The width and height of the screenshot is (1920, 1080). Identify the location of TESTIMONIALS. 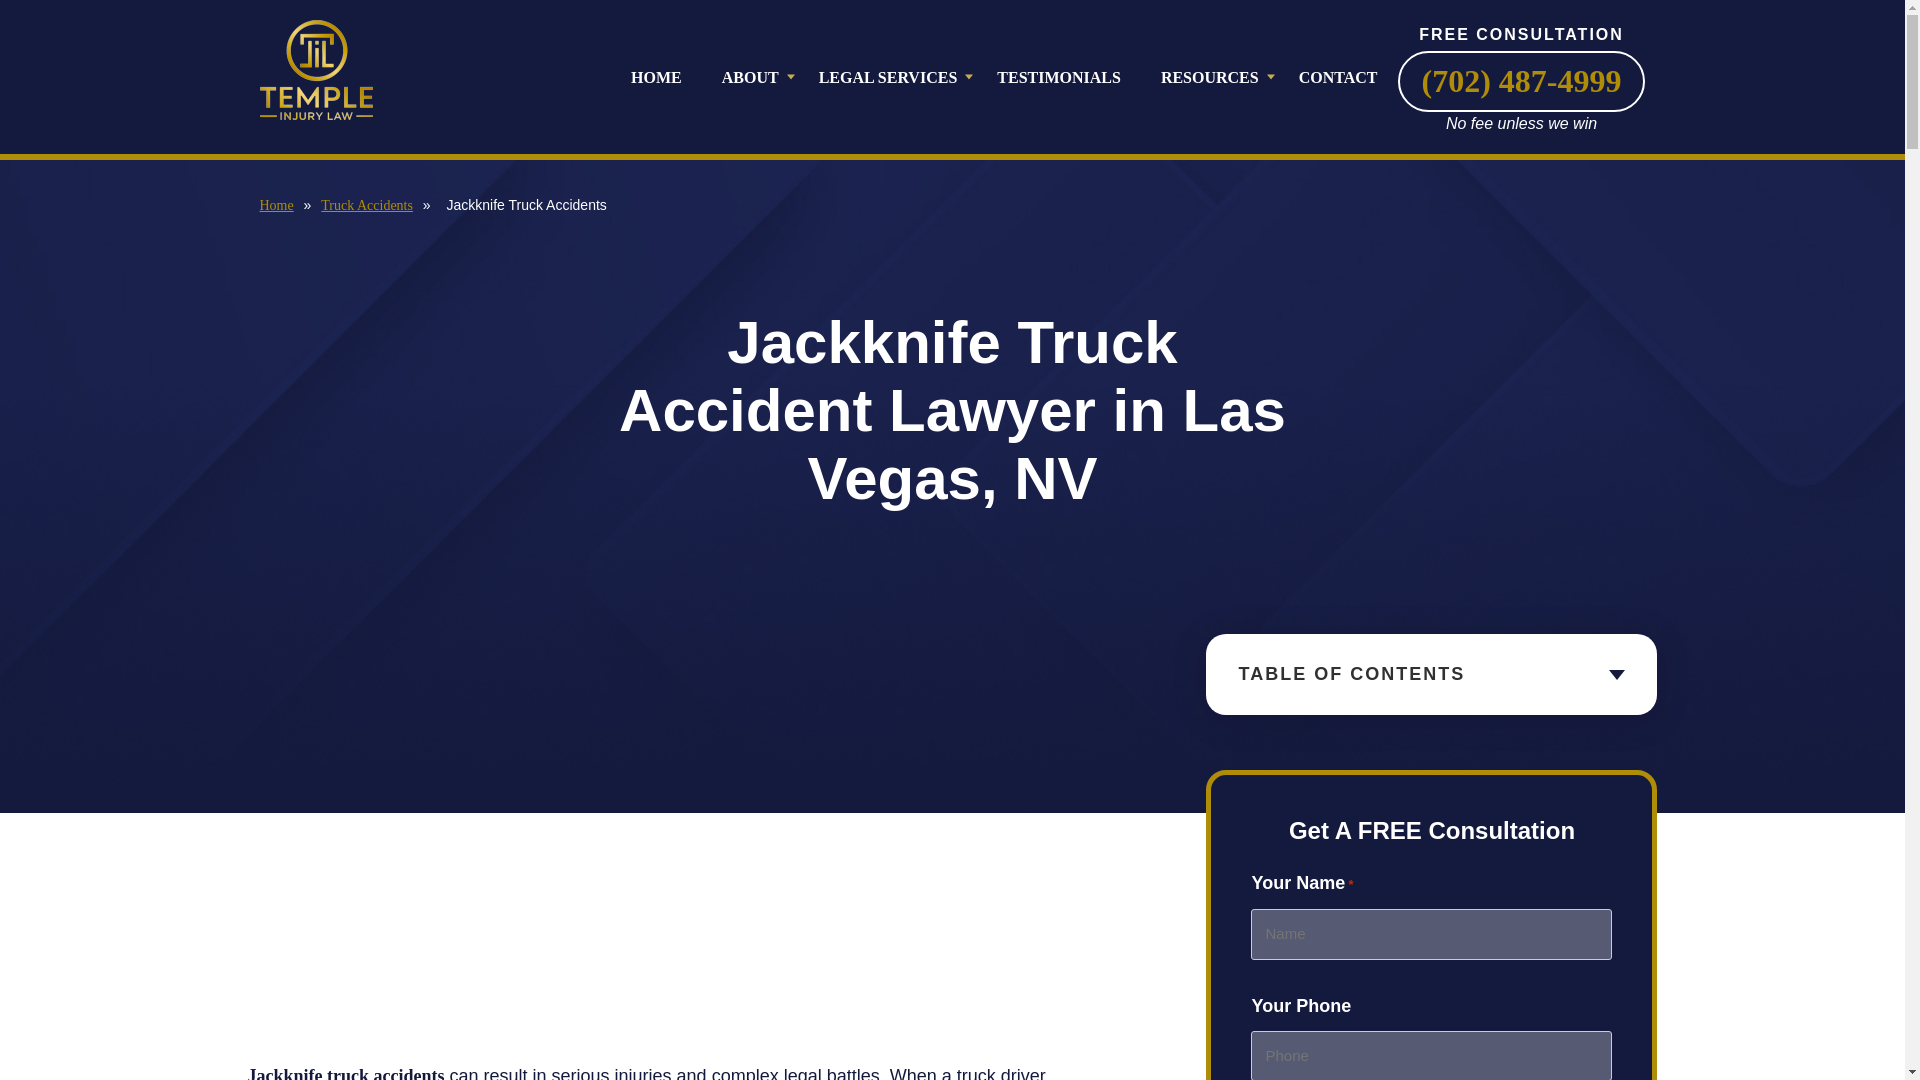
(1058, 76).